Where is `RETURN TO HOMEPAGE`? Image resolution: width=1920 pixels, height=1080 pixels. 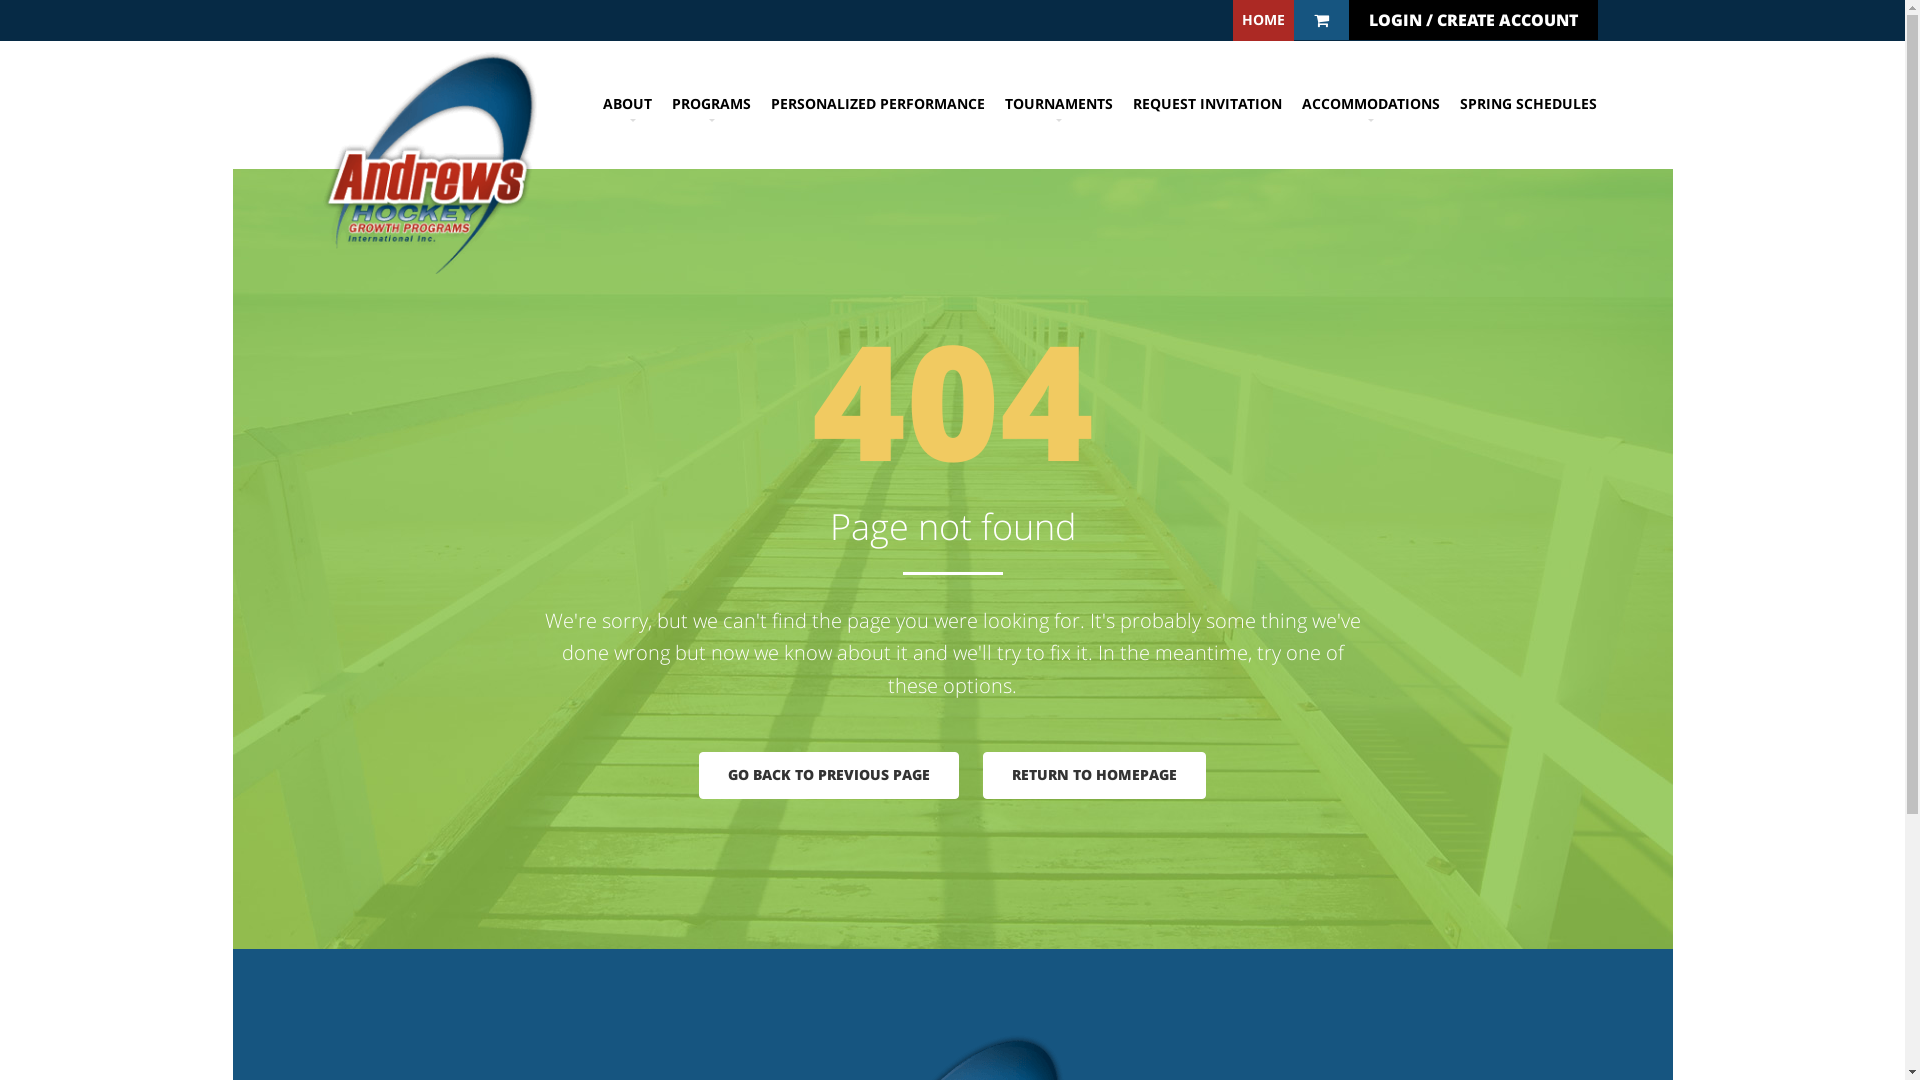
RETURN TO HOMEPAGE is located at coordinates (1094, 776).